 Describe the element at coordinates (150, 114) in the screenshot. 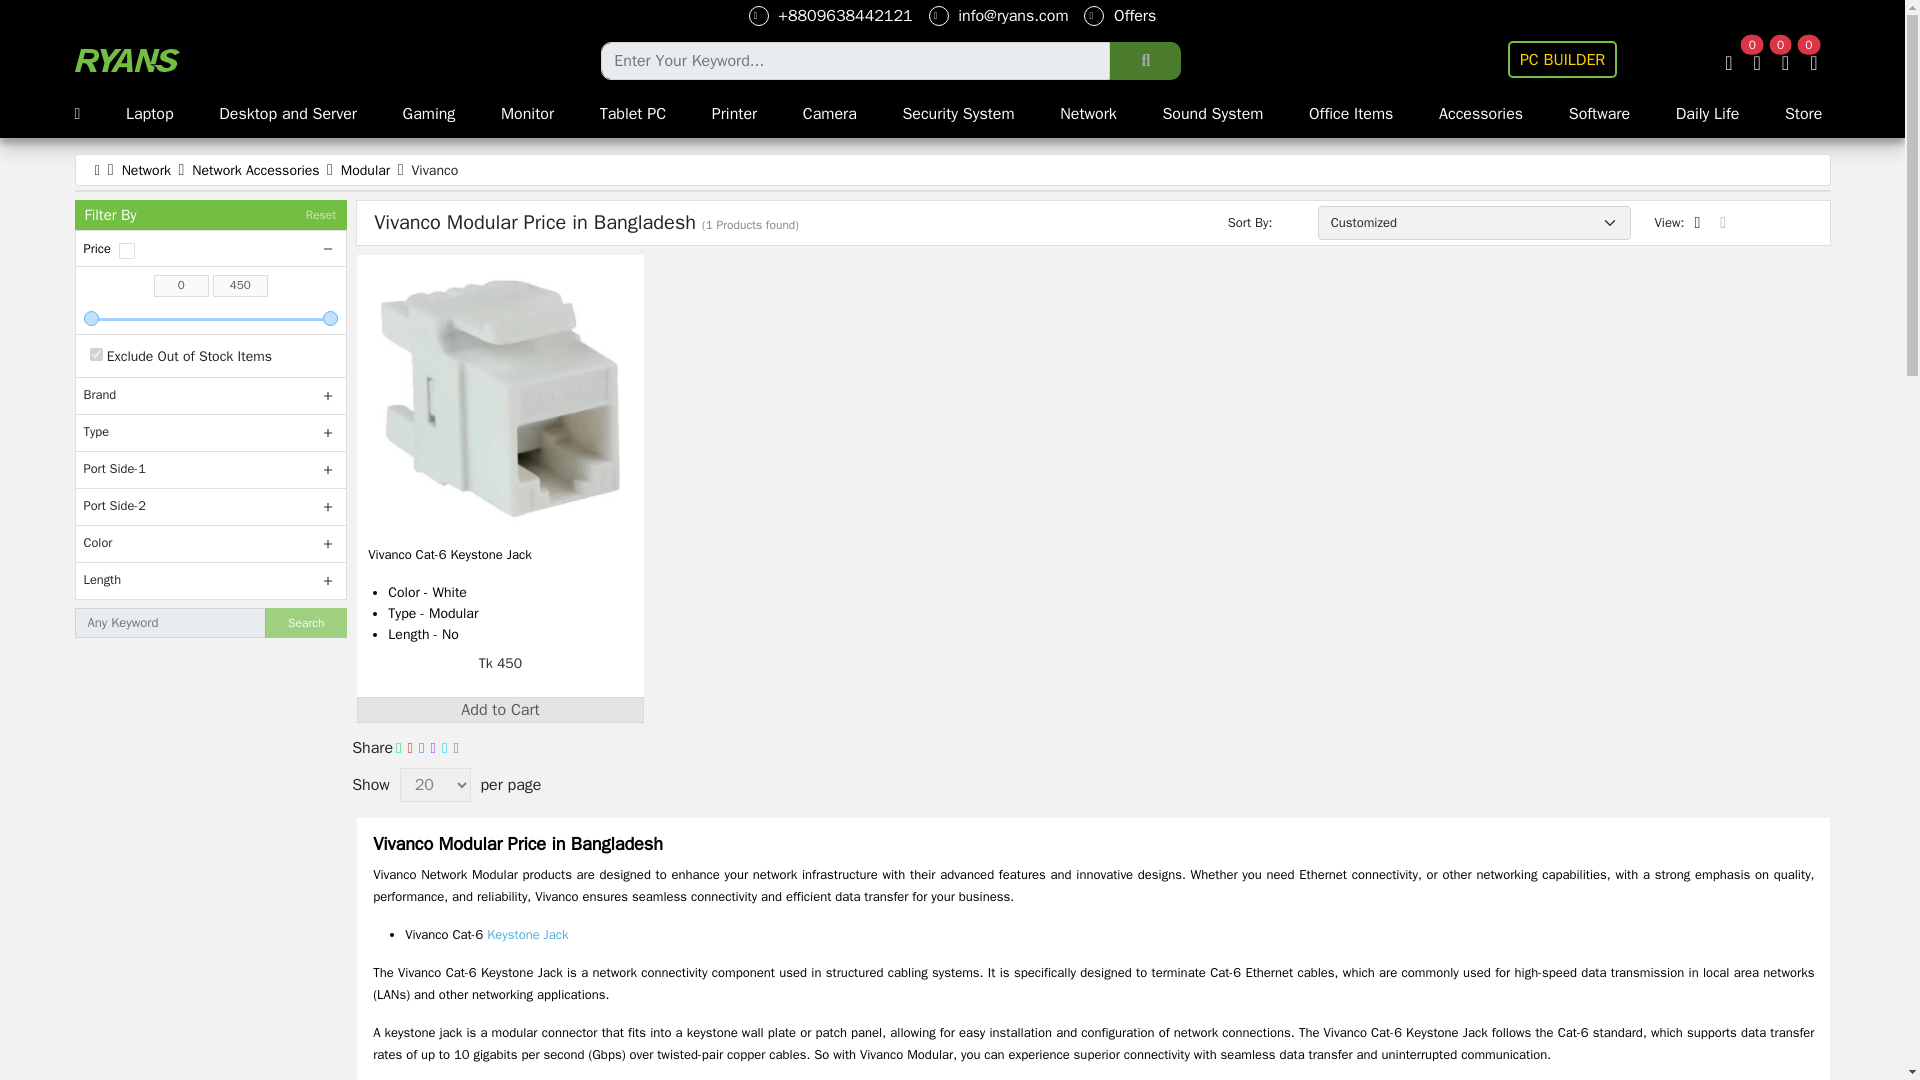

I see `Laptop` at that location.